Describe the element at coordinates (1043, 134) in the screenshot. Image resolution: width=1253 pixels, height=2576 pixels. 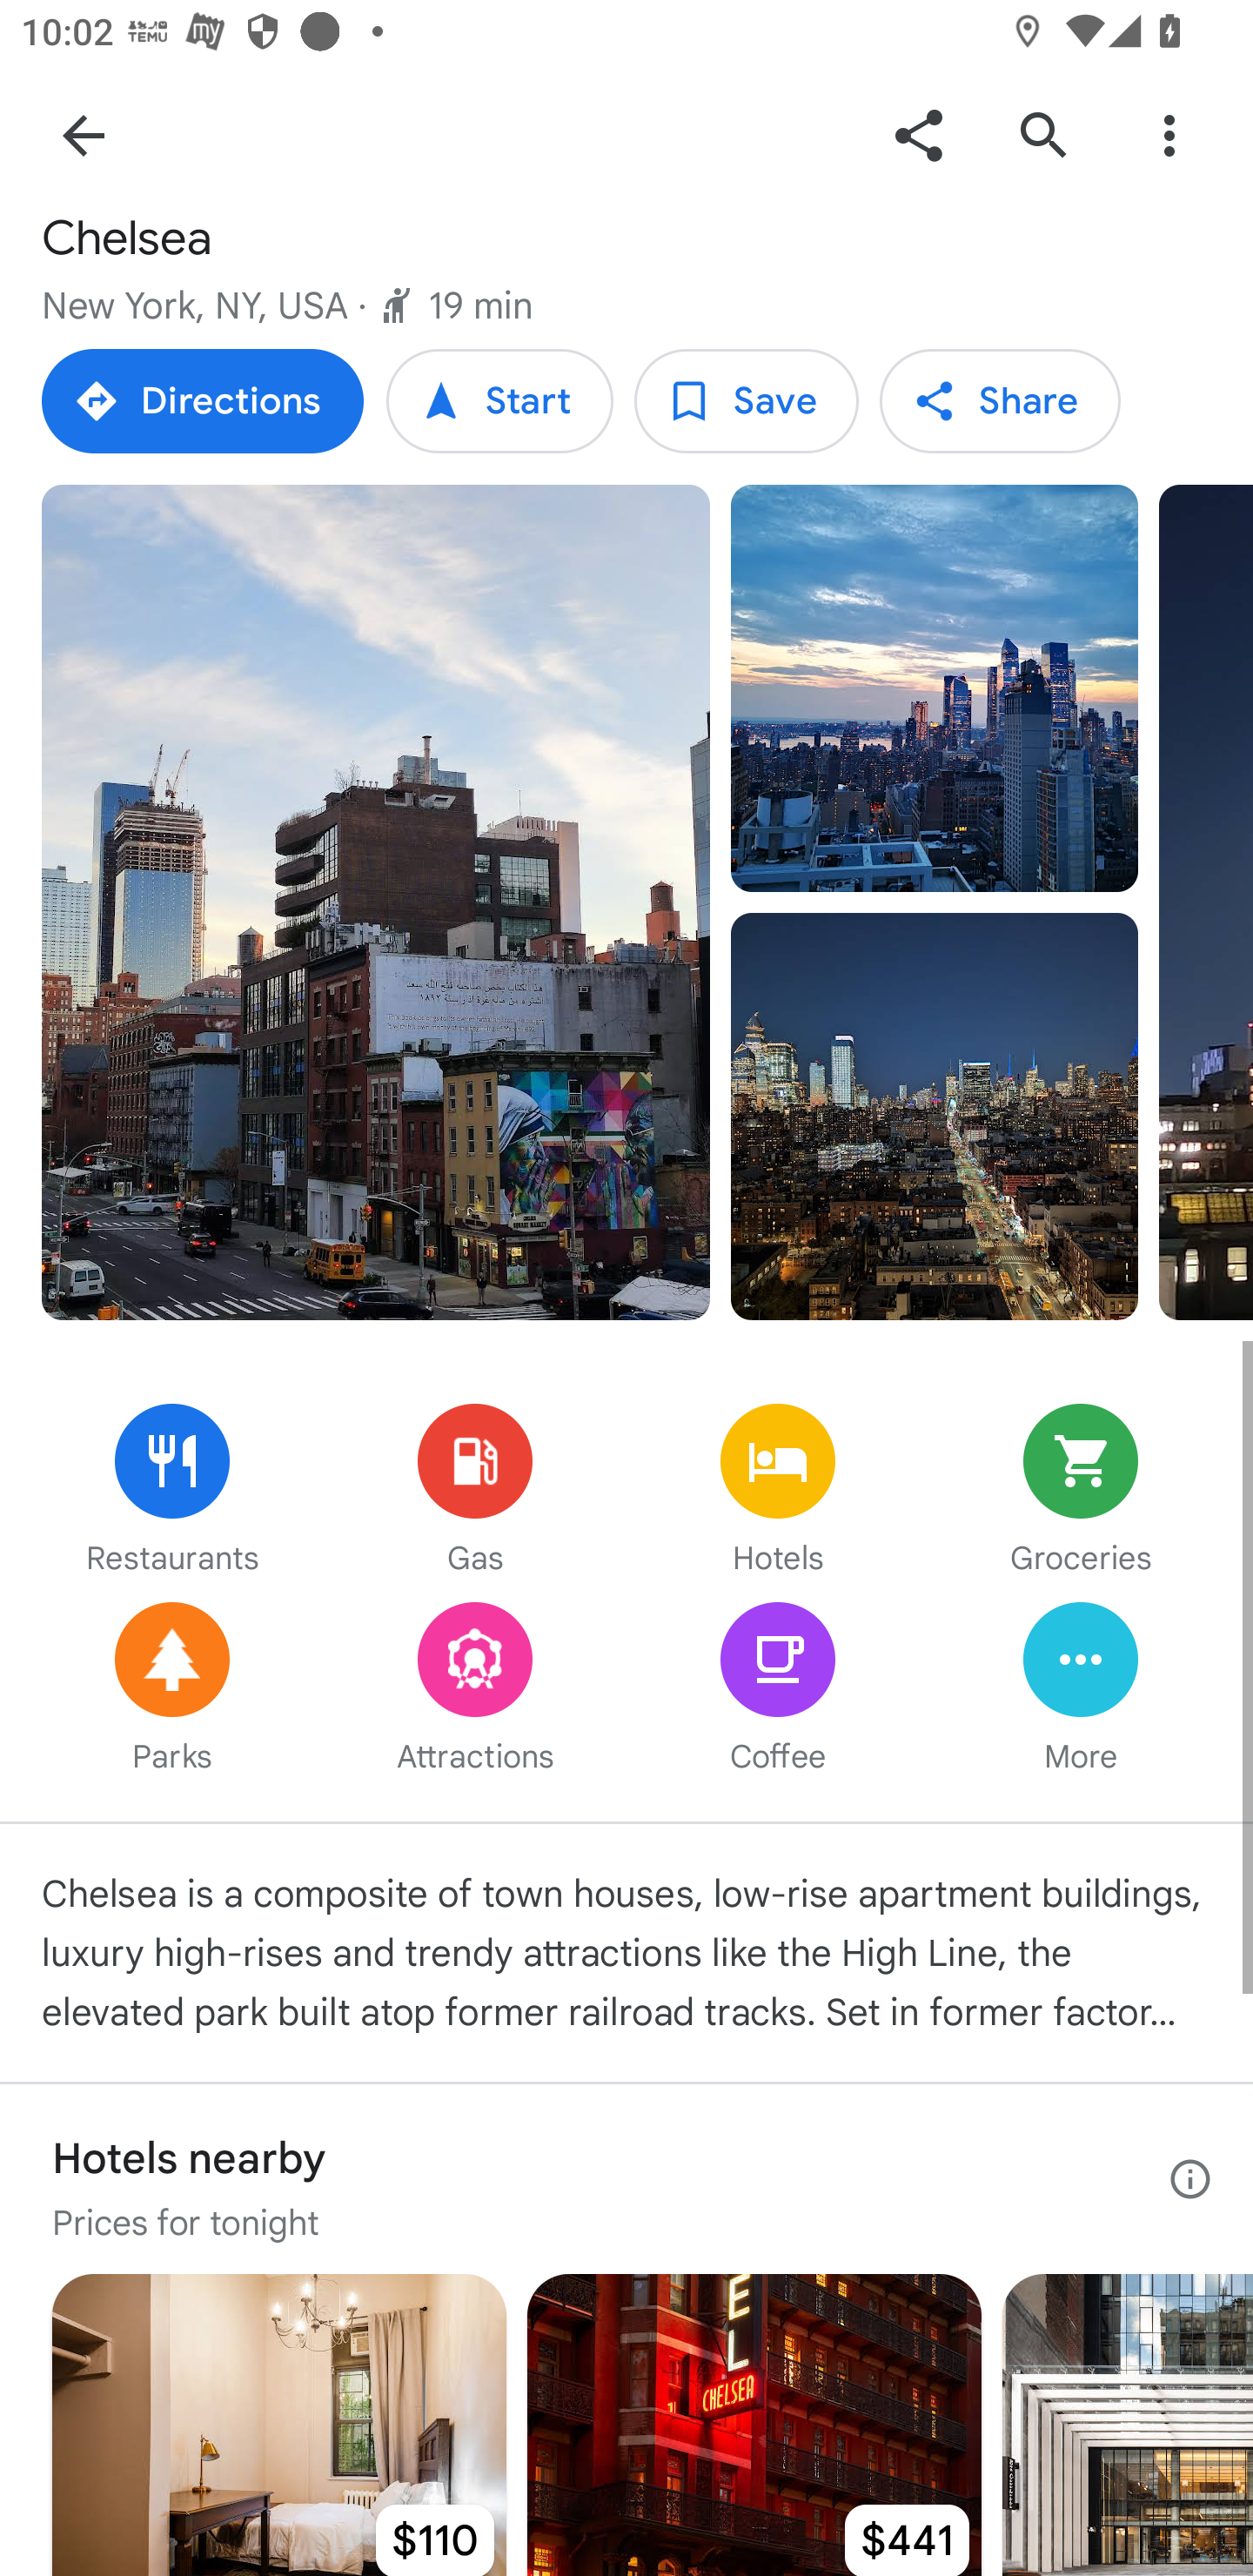
I see `Search` at that location.